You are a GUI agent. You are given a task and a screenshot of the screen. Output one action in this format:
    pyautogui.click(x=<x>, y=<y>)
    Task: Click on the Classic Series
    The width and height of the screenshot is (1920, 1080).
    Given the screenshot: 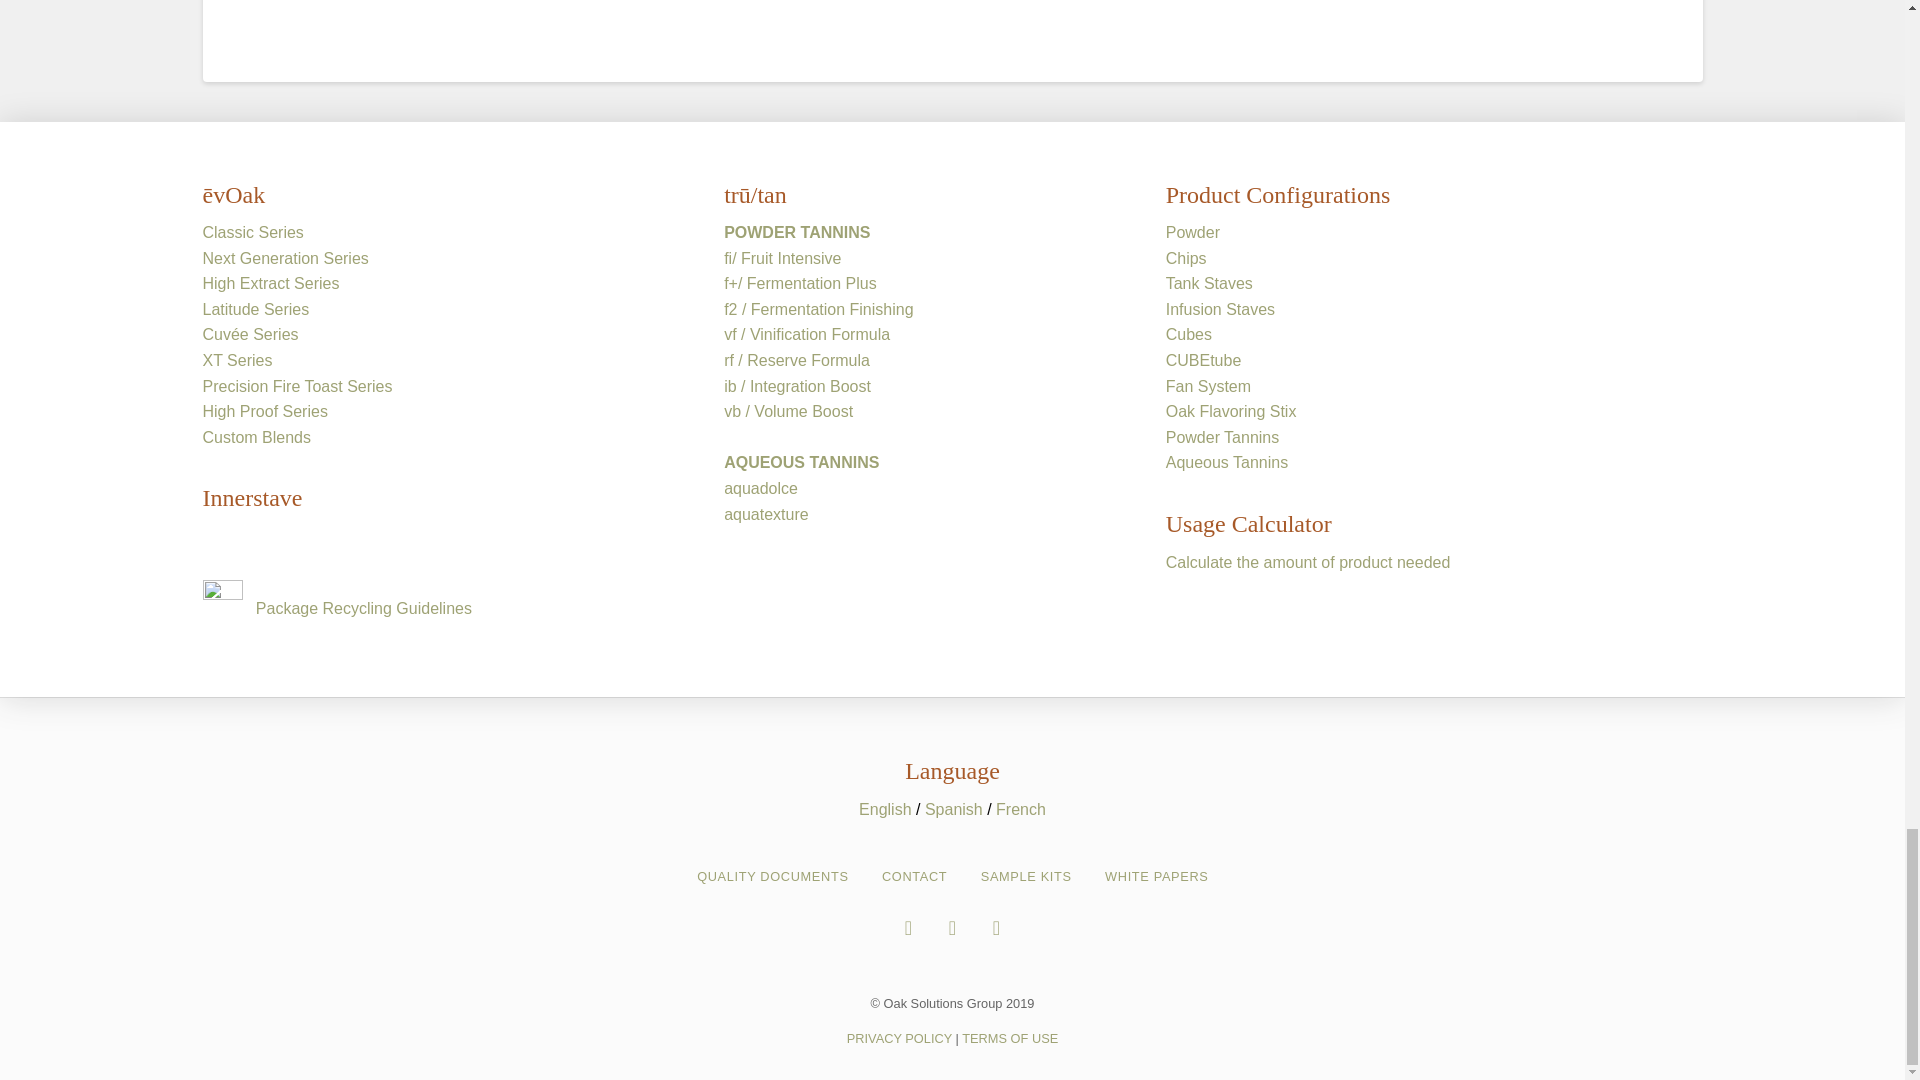 What is the action you would take?
    pyautogui.click(x=252, y=232)
    